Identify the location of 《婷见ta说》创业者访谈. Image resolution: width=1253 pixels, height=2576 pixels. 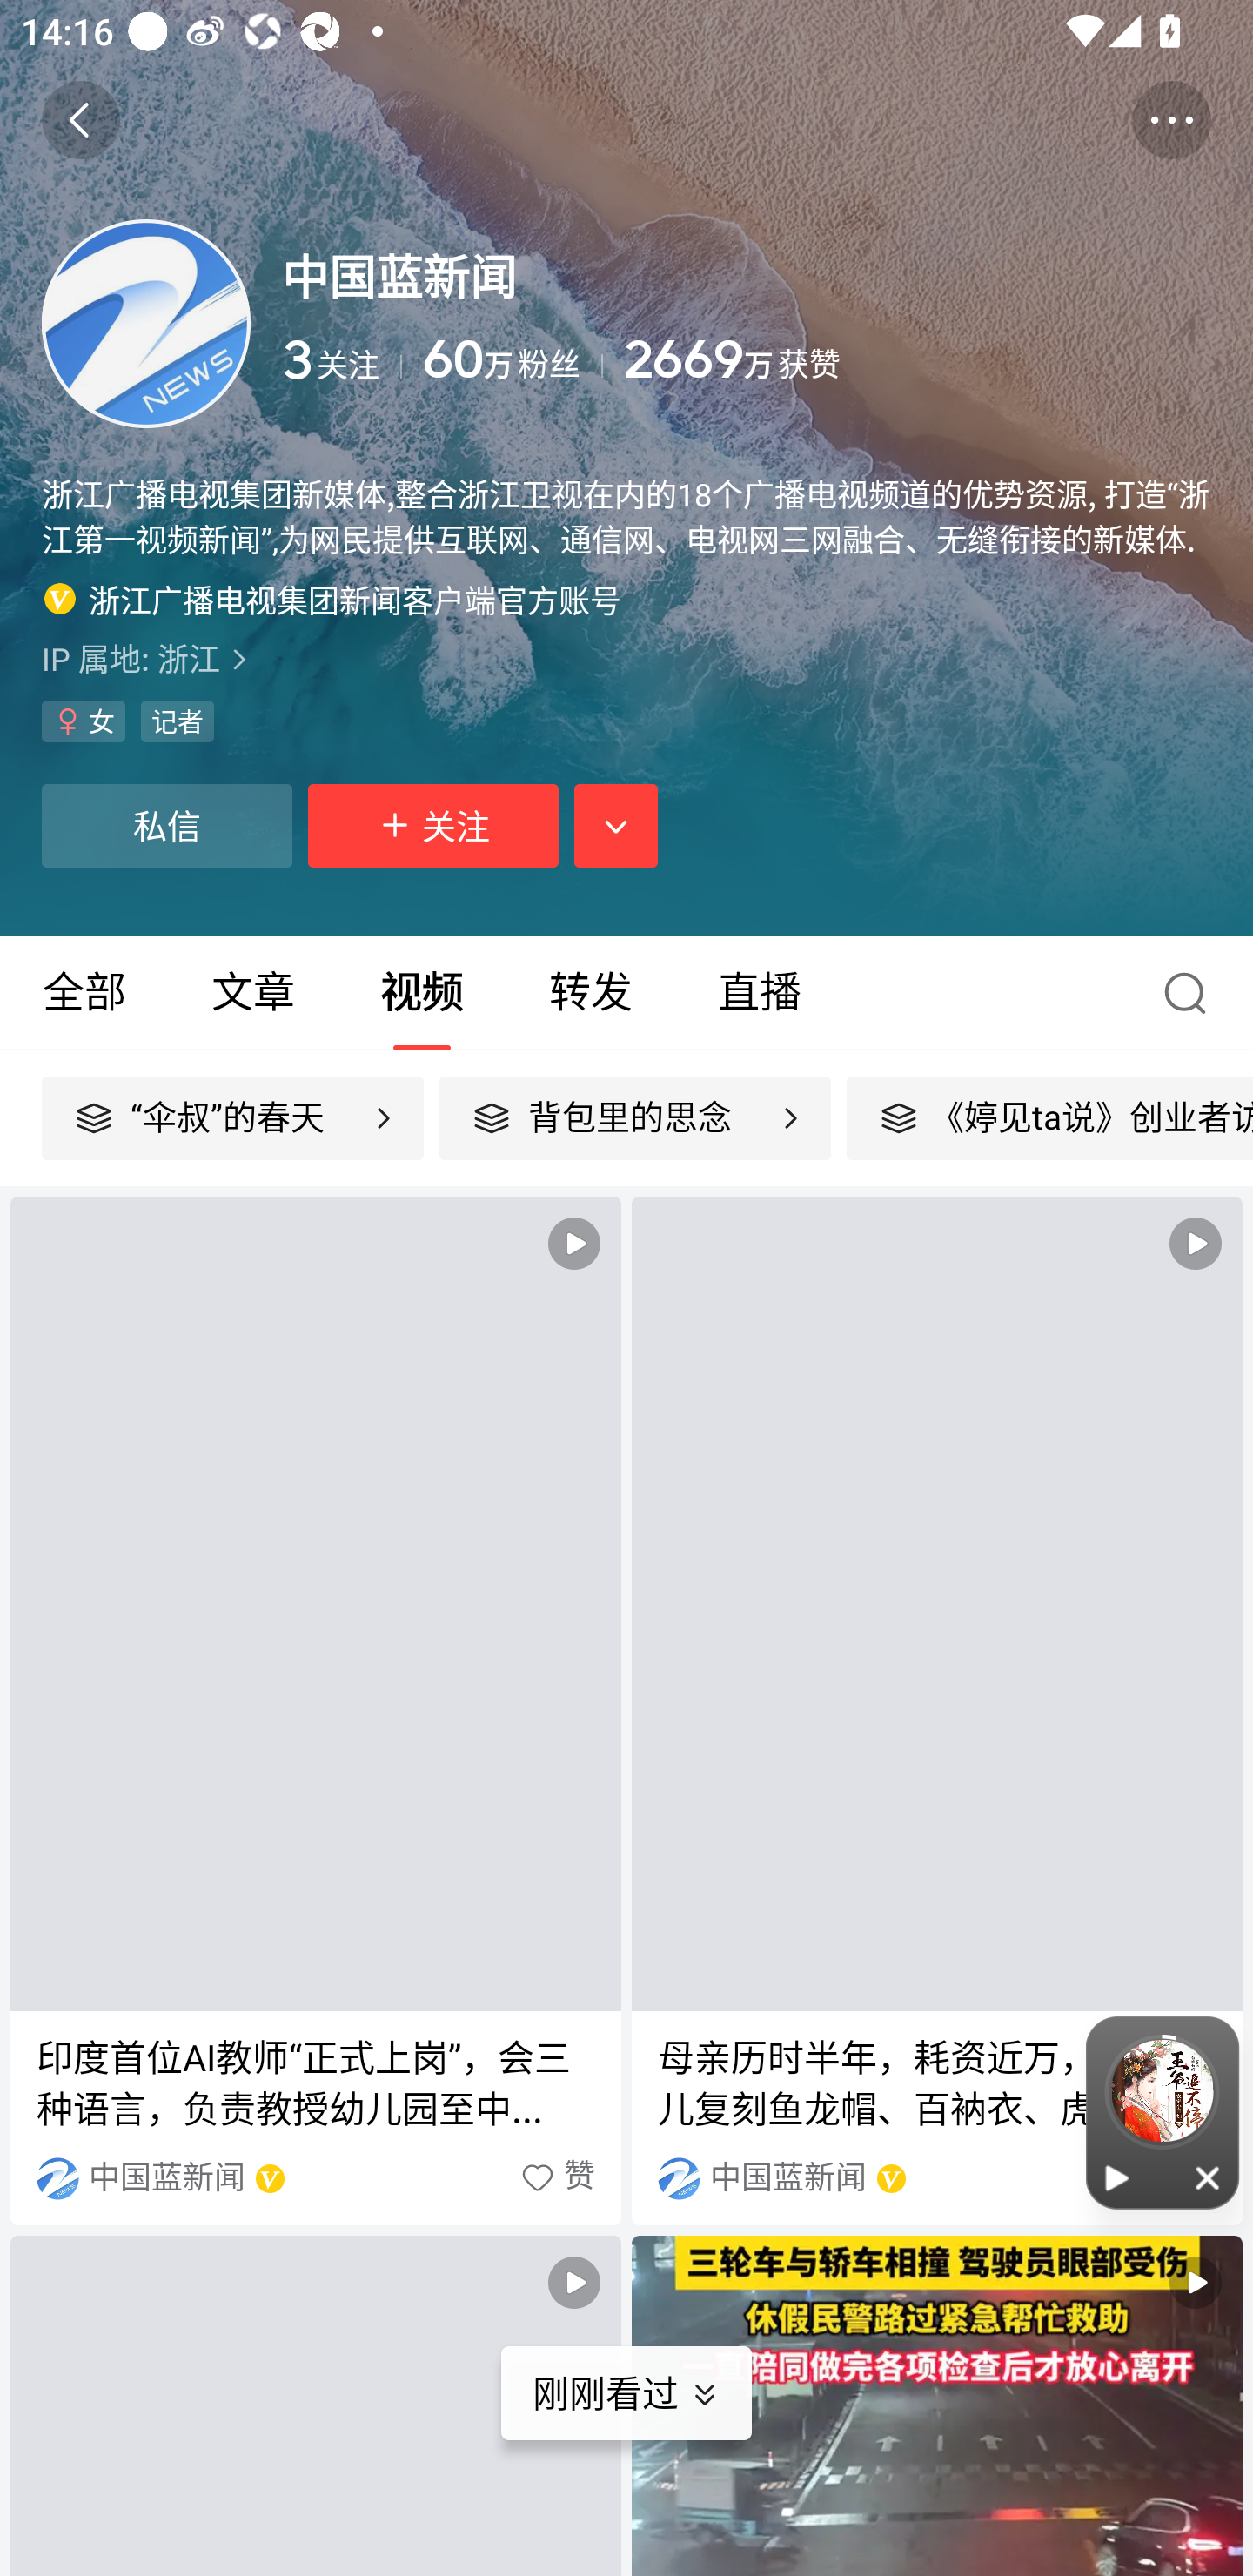
(1049, 1117).